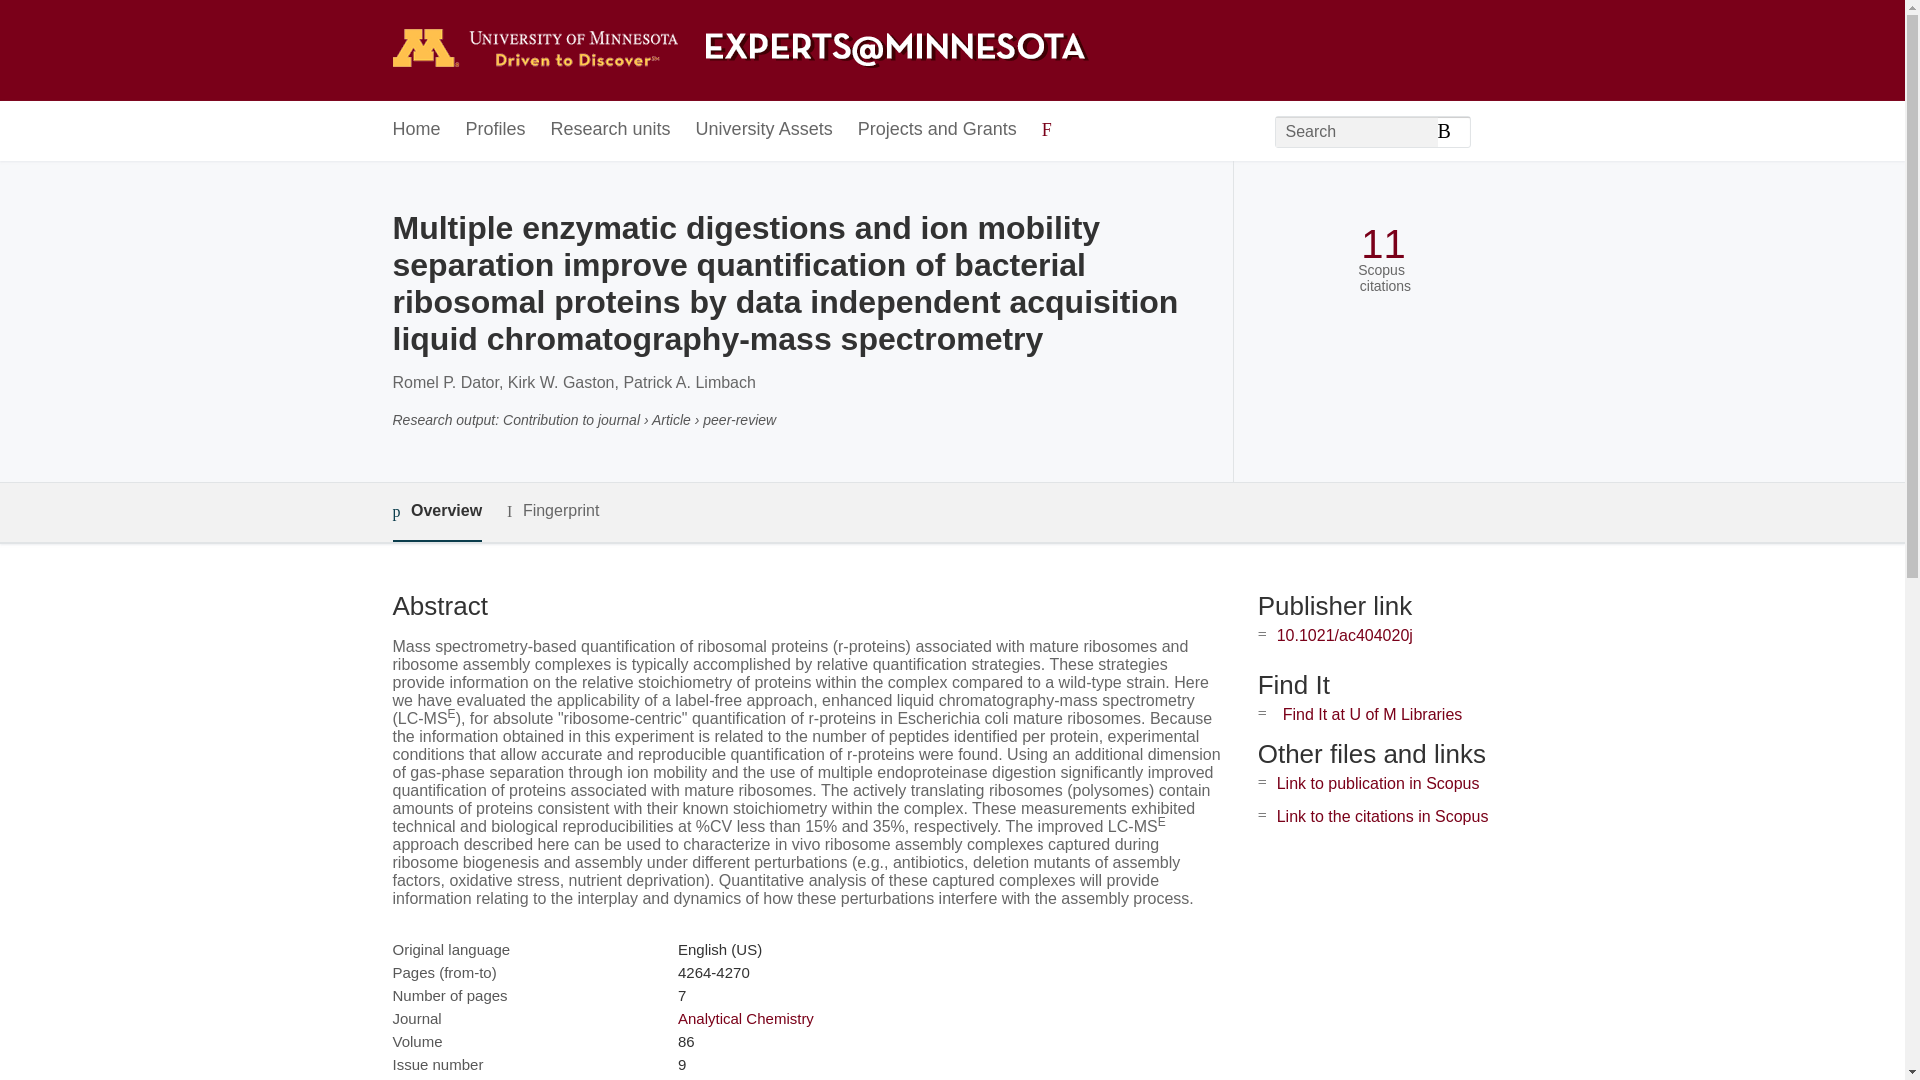  Describe the element at coordinates (1372, 714) in the screenshot. I see `Find It at U of M Libraries` at that location.